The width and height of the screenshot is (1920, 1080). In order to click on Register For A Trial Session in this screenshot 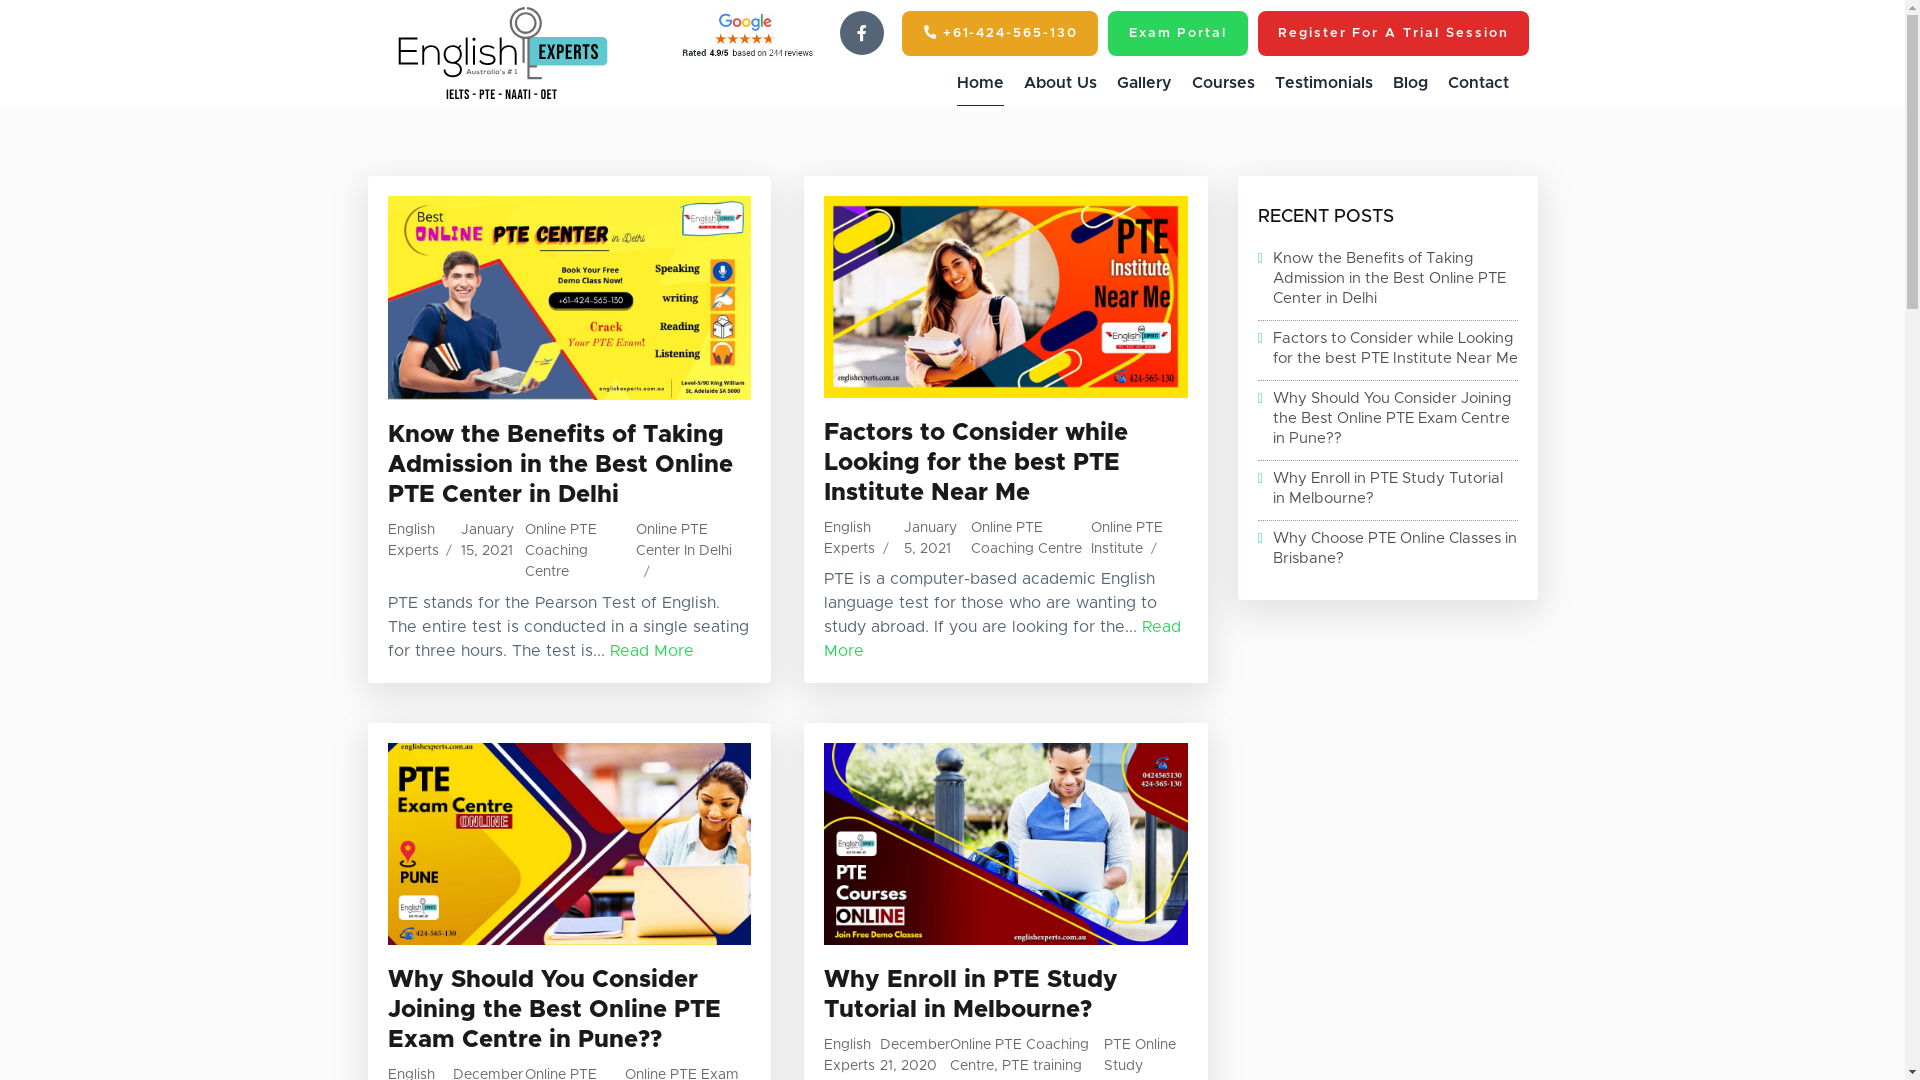, I will do `click(1394, 34)`.